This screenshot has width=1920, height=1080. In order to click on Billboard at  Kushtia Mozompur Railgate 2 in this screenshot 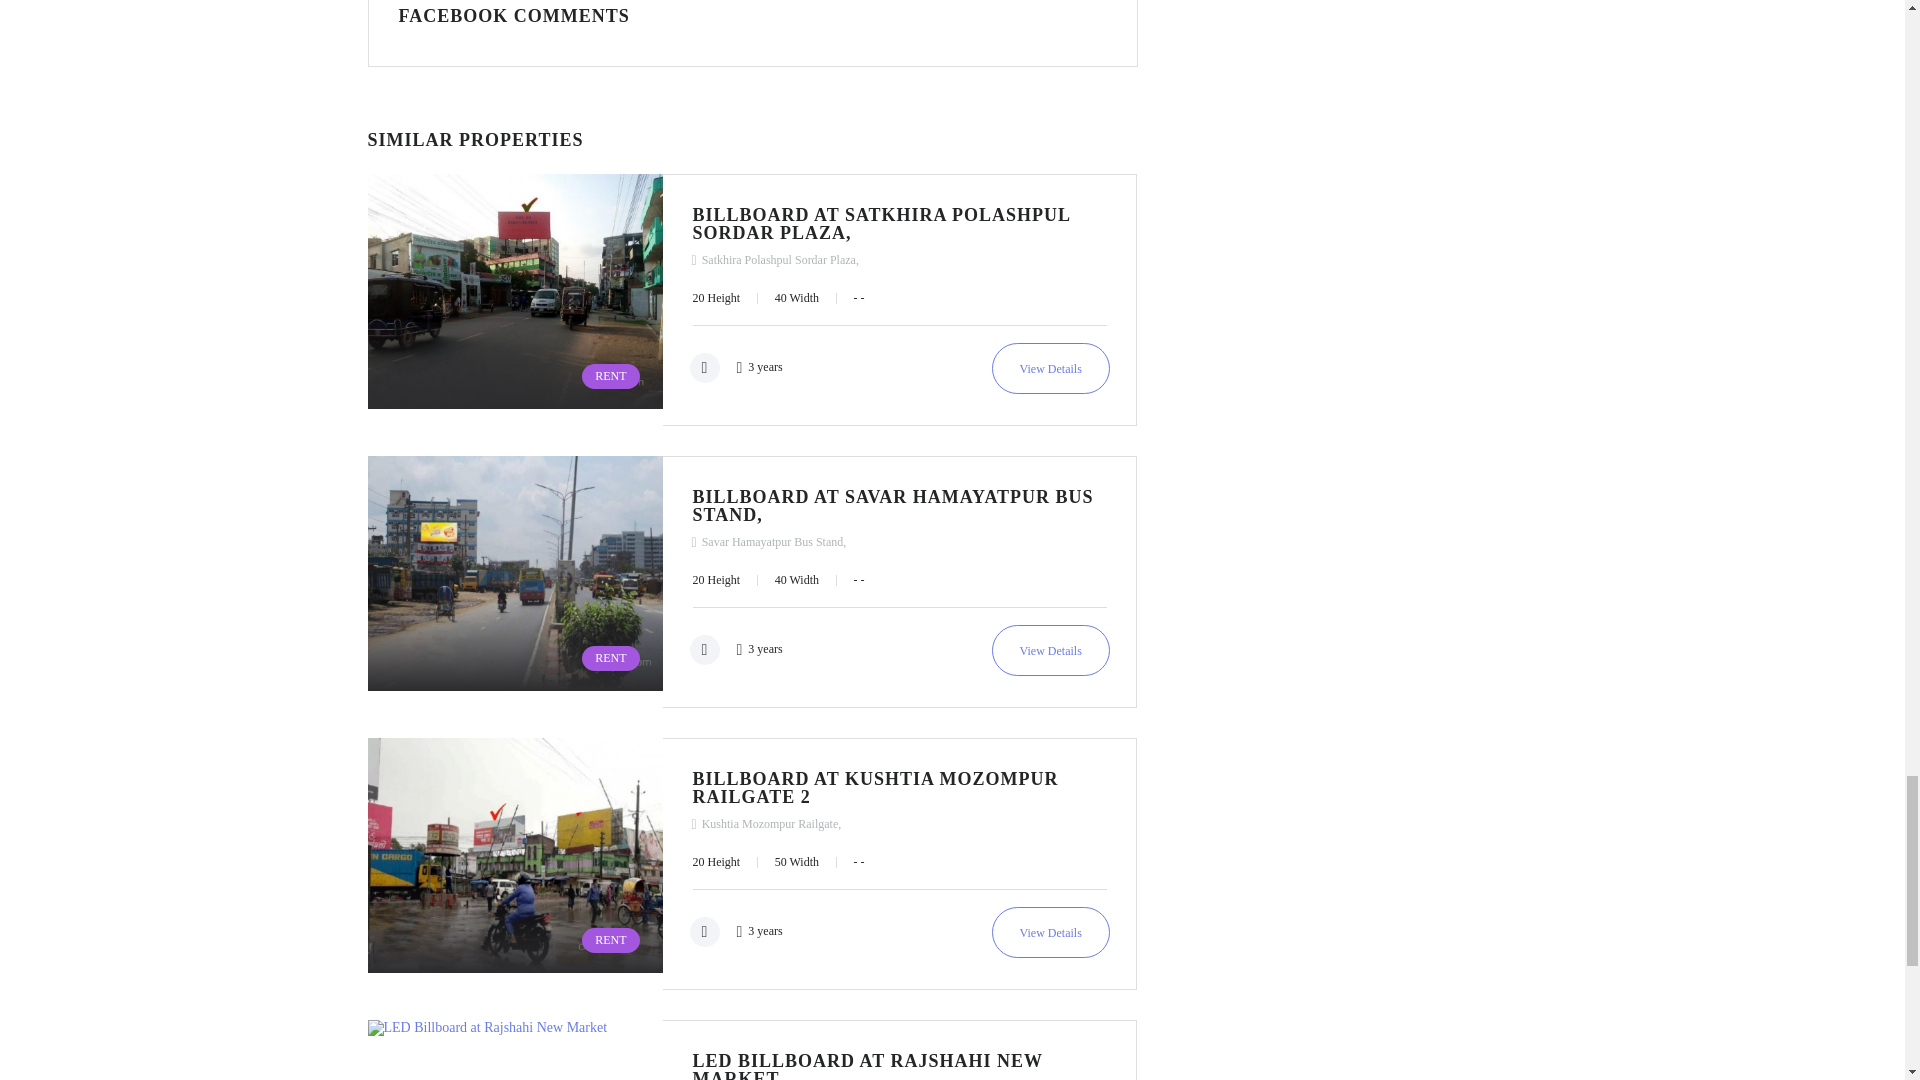, I will do `click(515, 864)`.